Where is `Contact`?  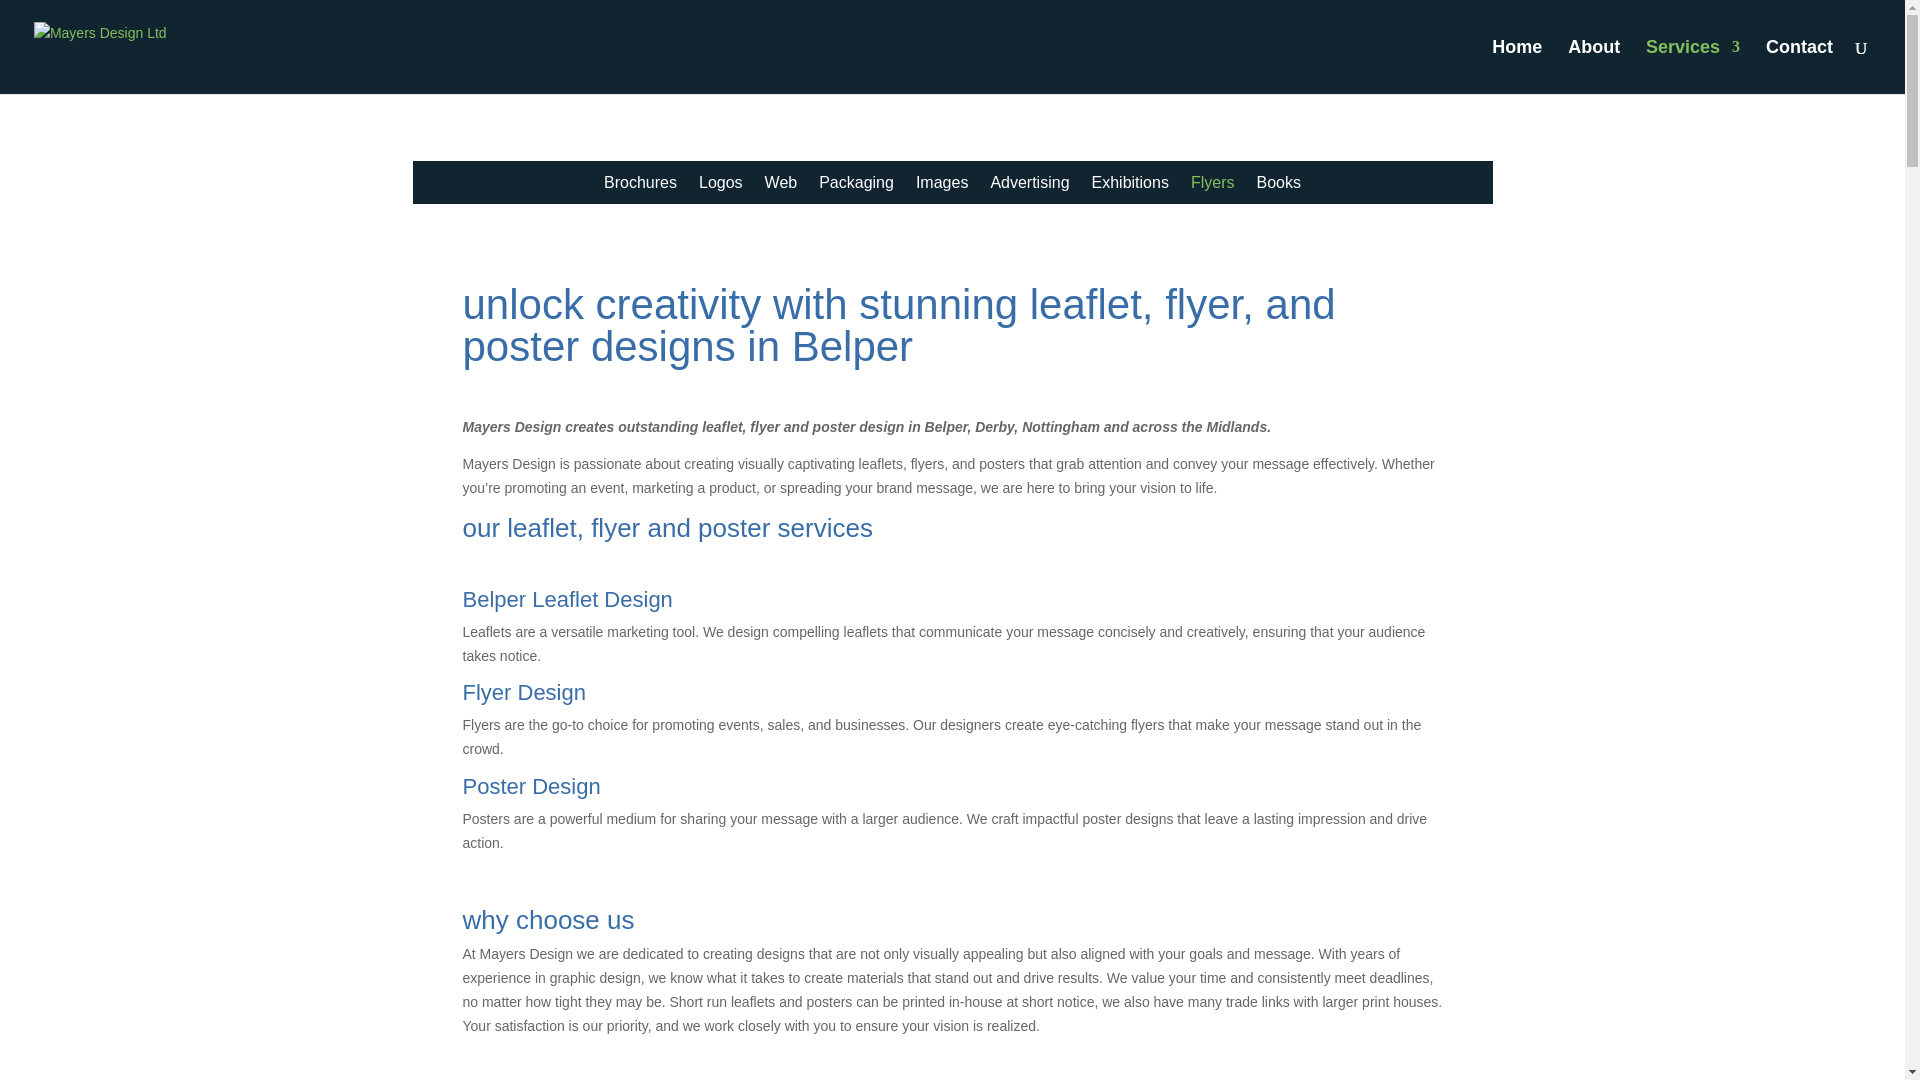
Contact is located at coordinates (1800, 66).